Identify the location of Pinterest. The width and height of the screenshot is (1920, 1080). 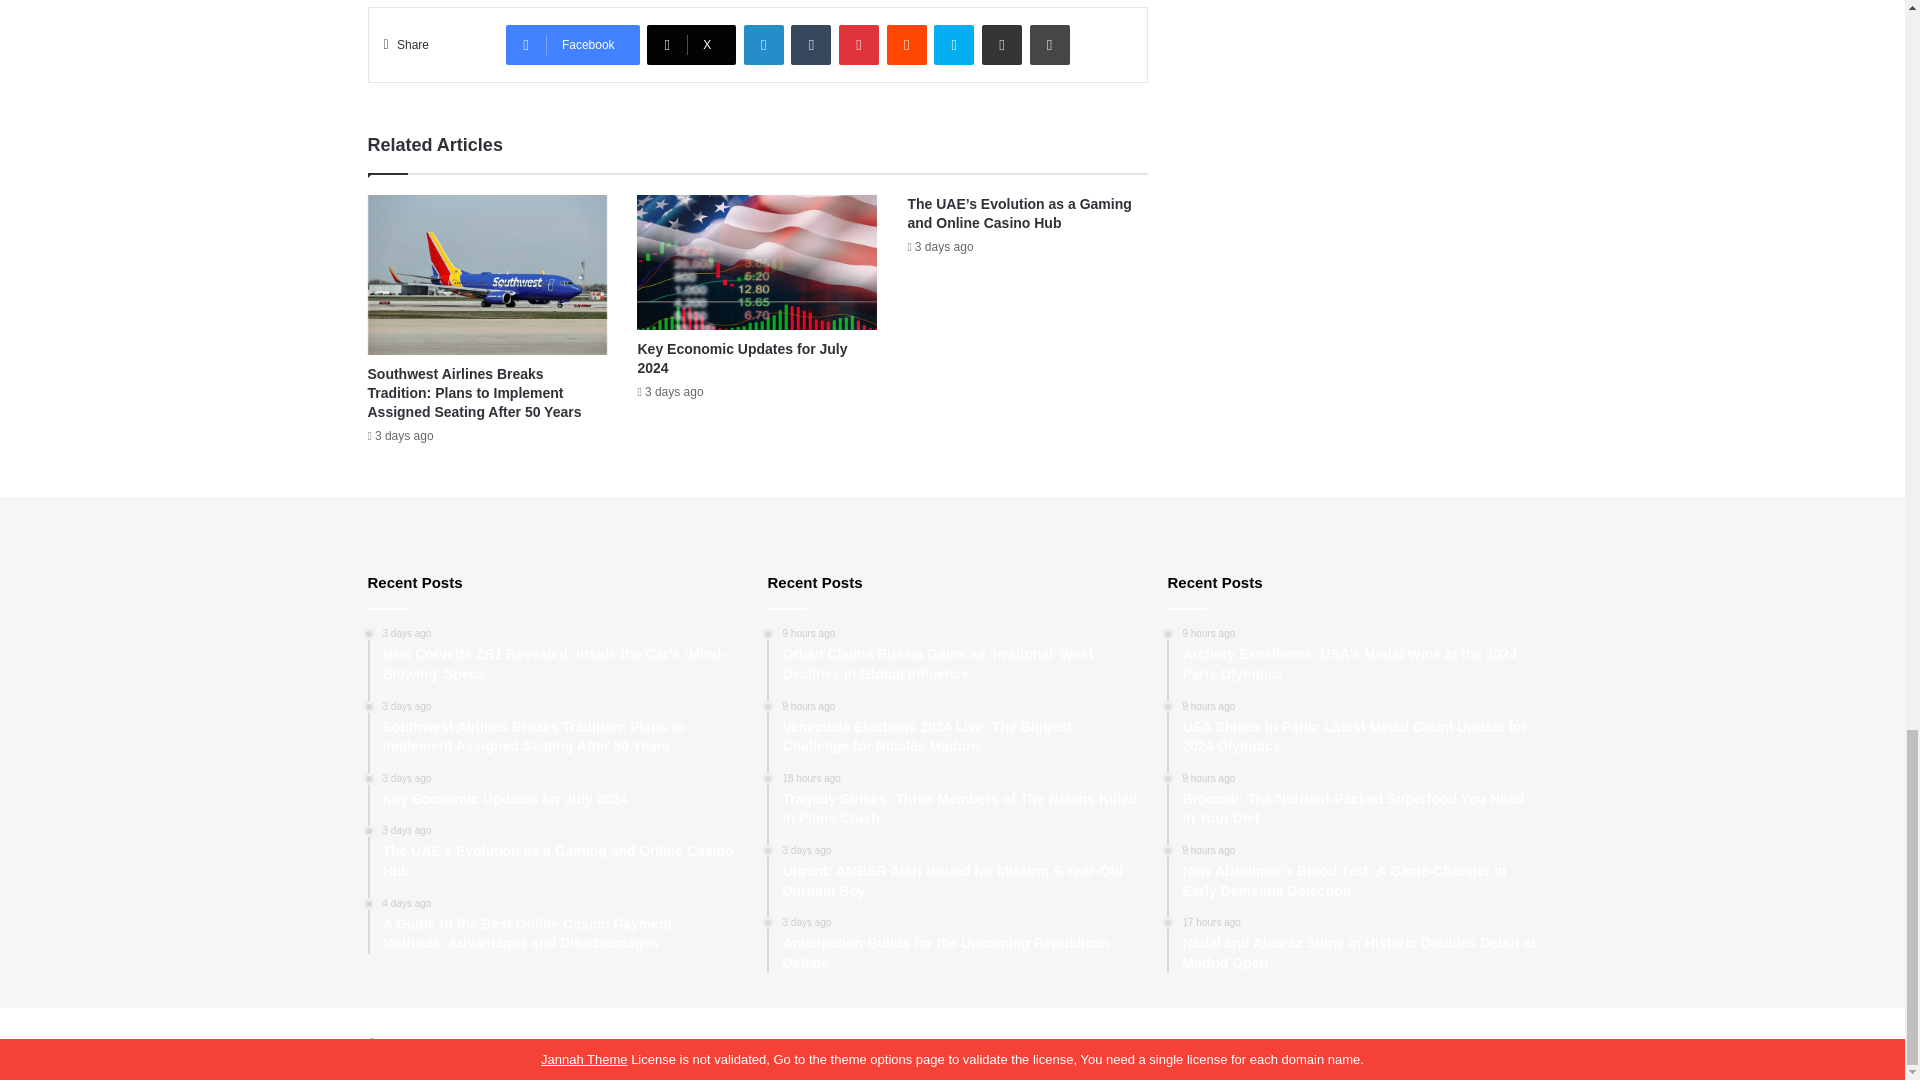
(859, 44).